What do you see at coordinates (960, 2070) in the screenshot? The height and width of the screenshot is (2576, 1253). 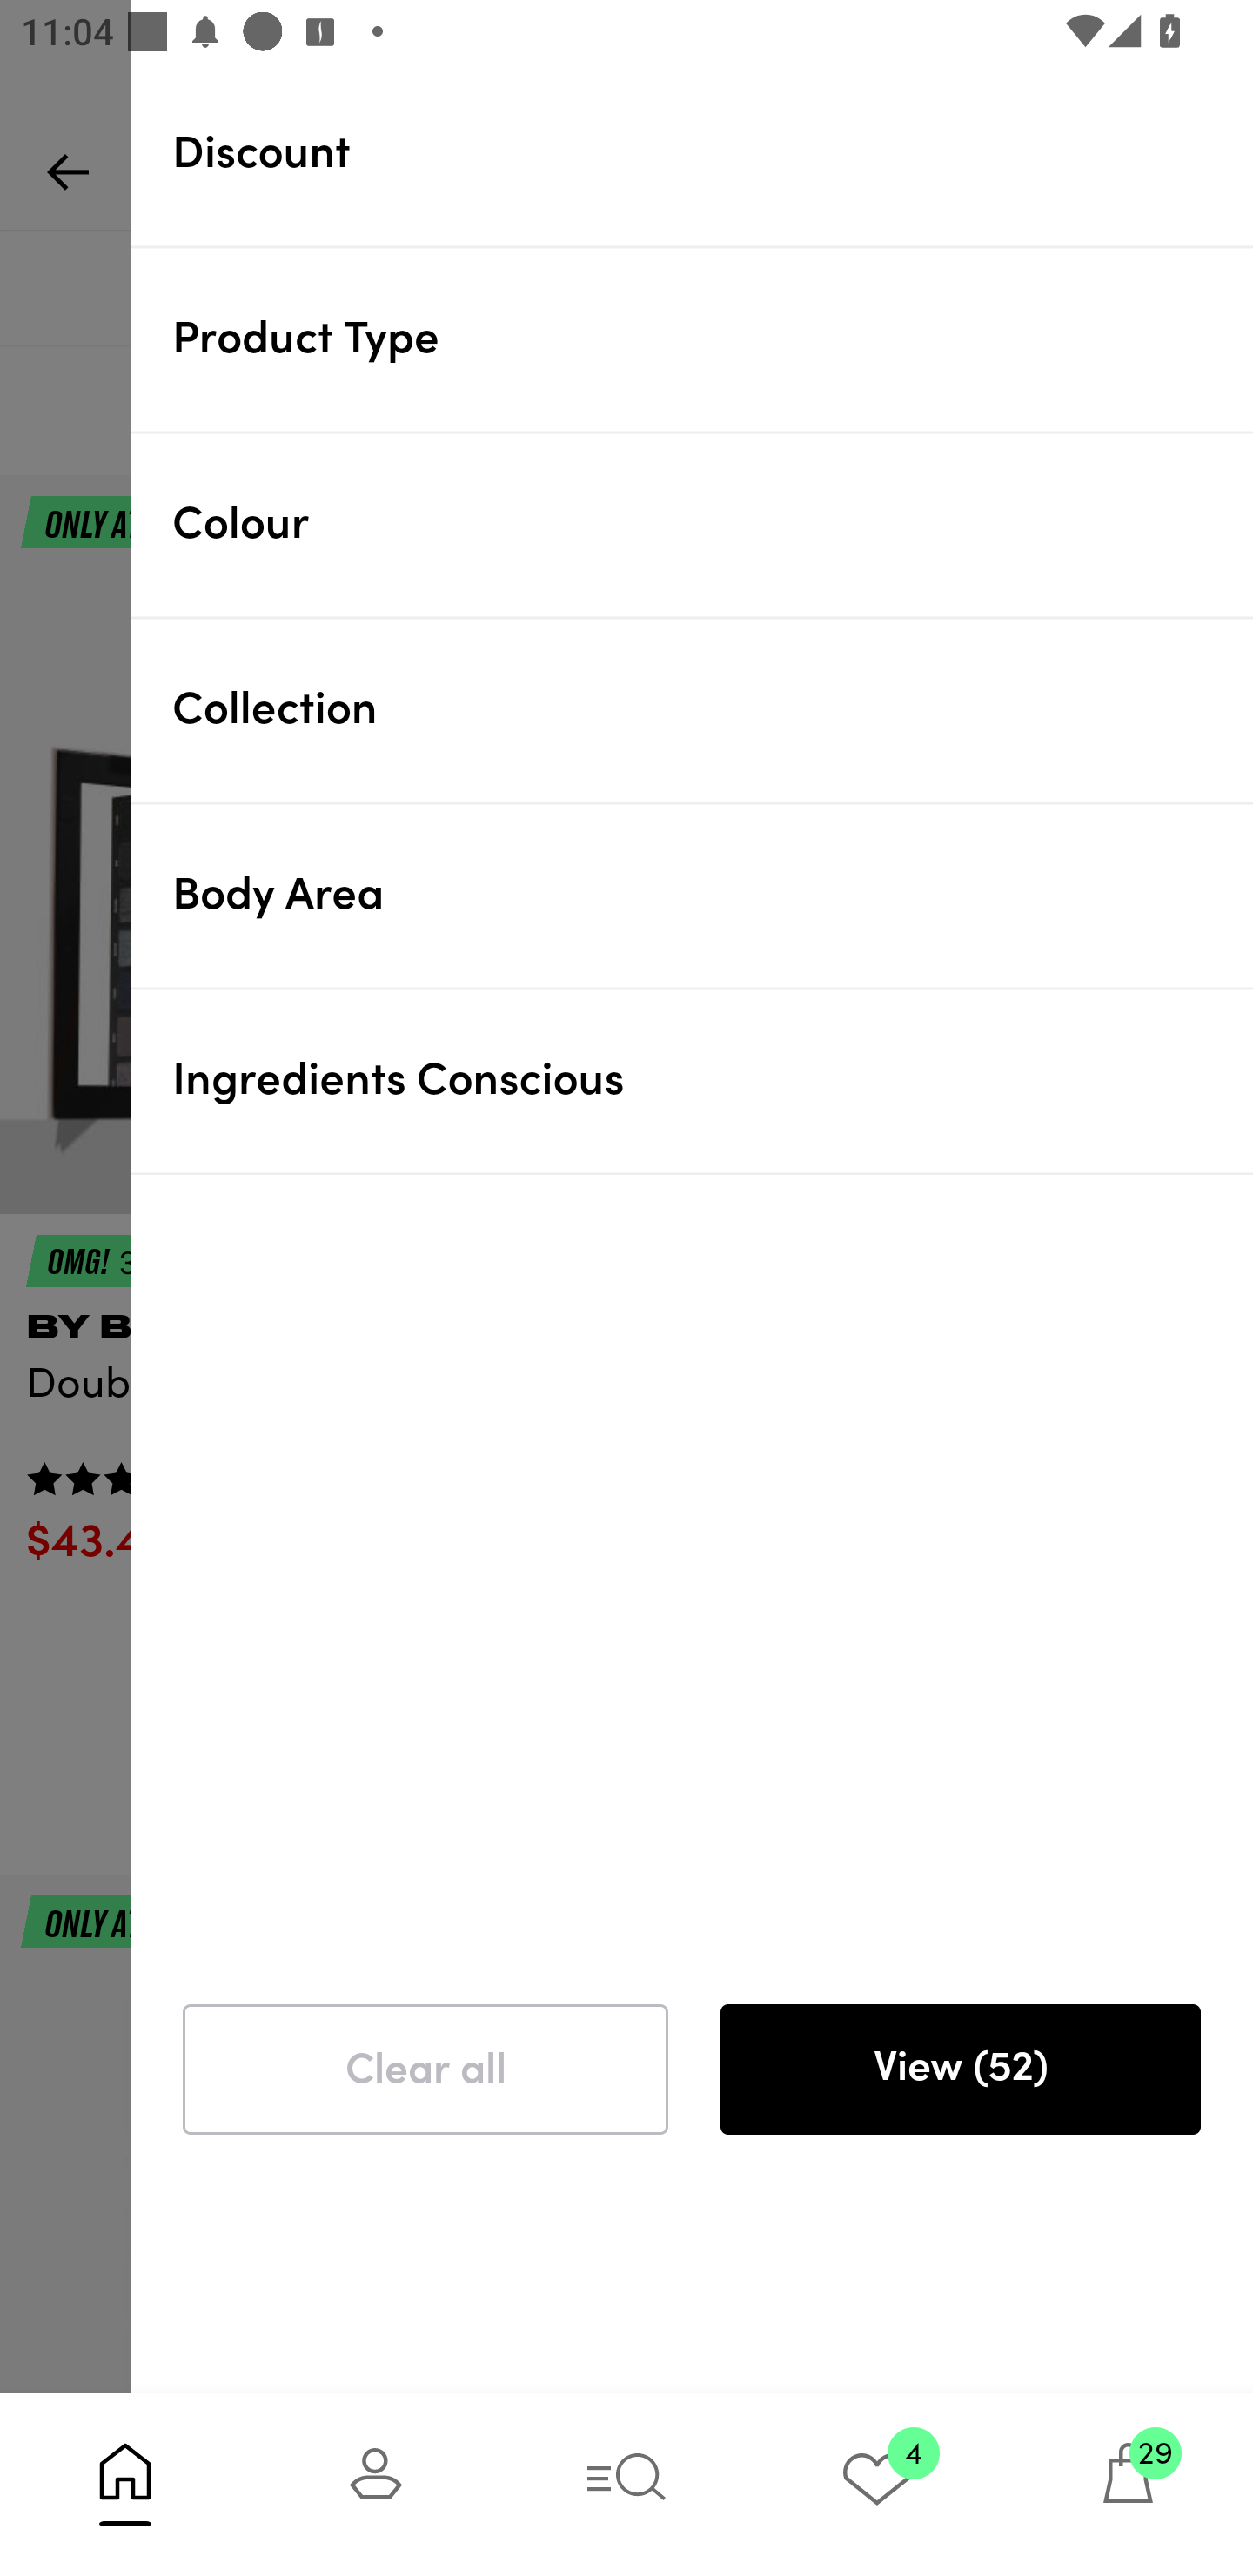 I see `View (52)` at bounding box center [960, 2070].